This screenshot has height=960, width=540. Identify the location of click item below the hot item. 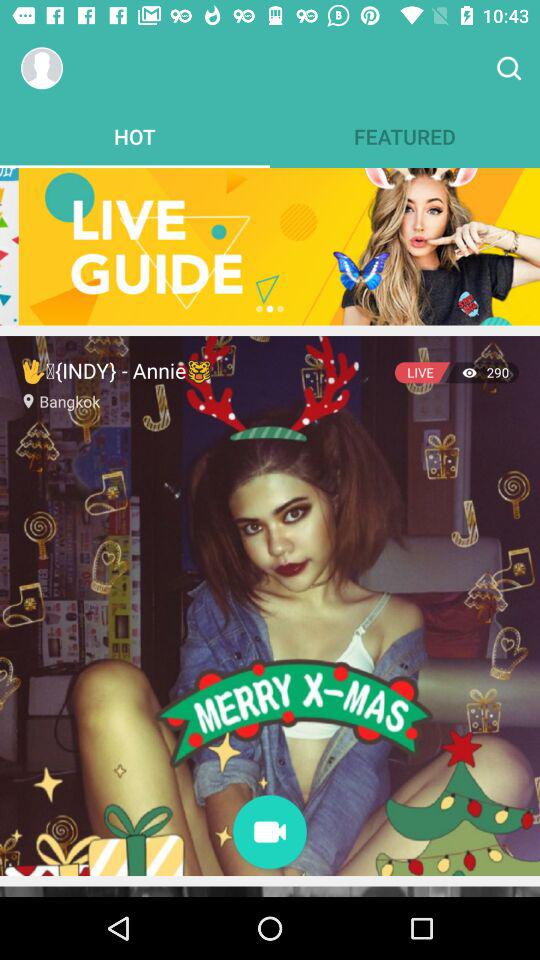
(272, 246).